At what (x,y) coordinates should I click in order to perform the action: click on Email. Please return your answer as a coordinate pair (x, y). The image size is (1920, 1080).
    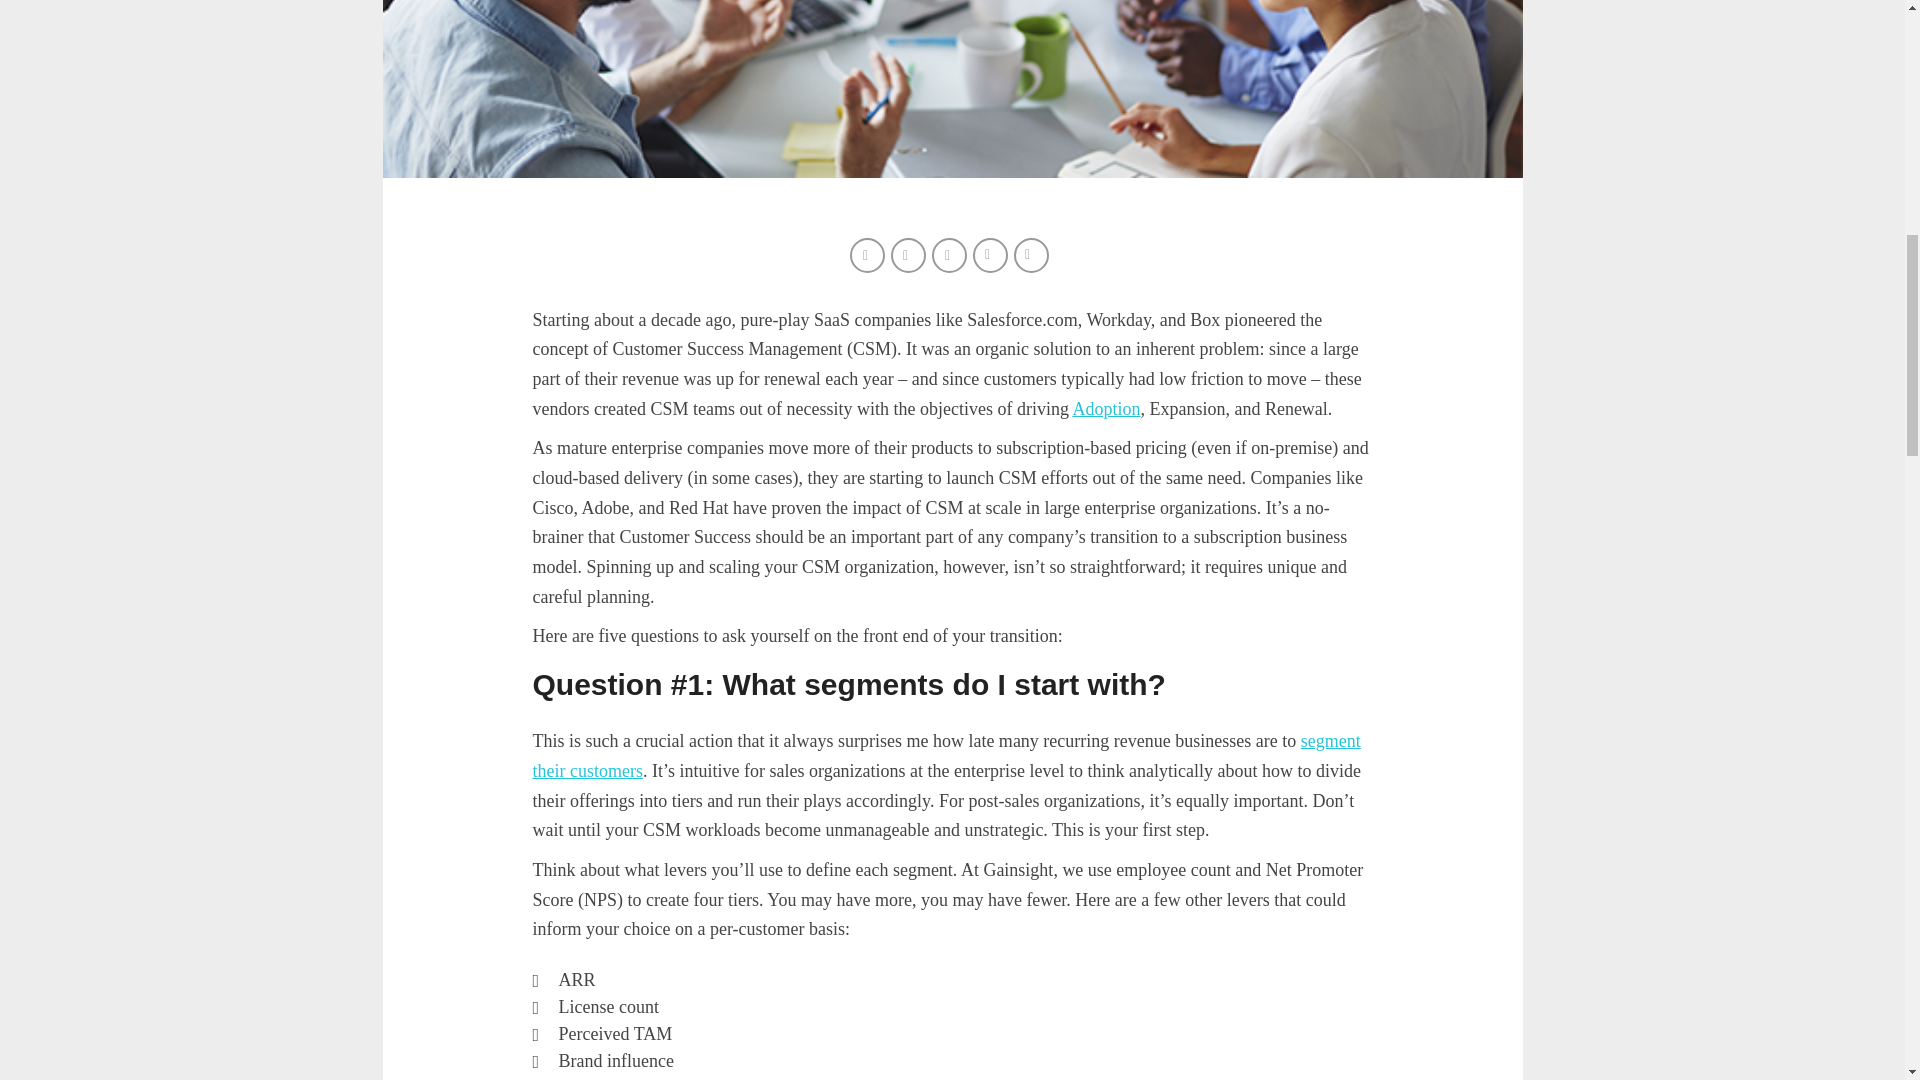
    Looking at the image, I should click on (1032, 257).